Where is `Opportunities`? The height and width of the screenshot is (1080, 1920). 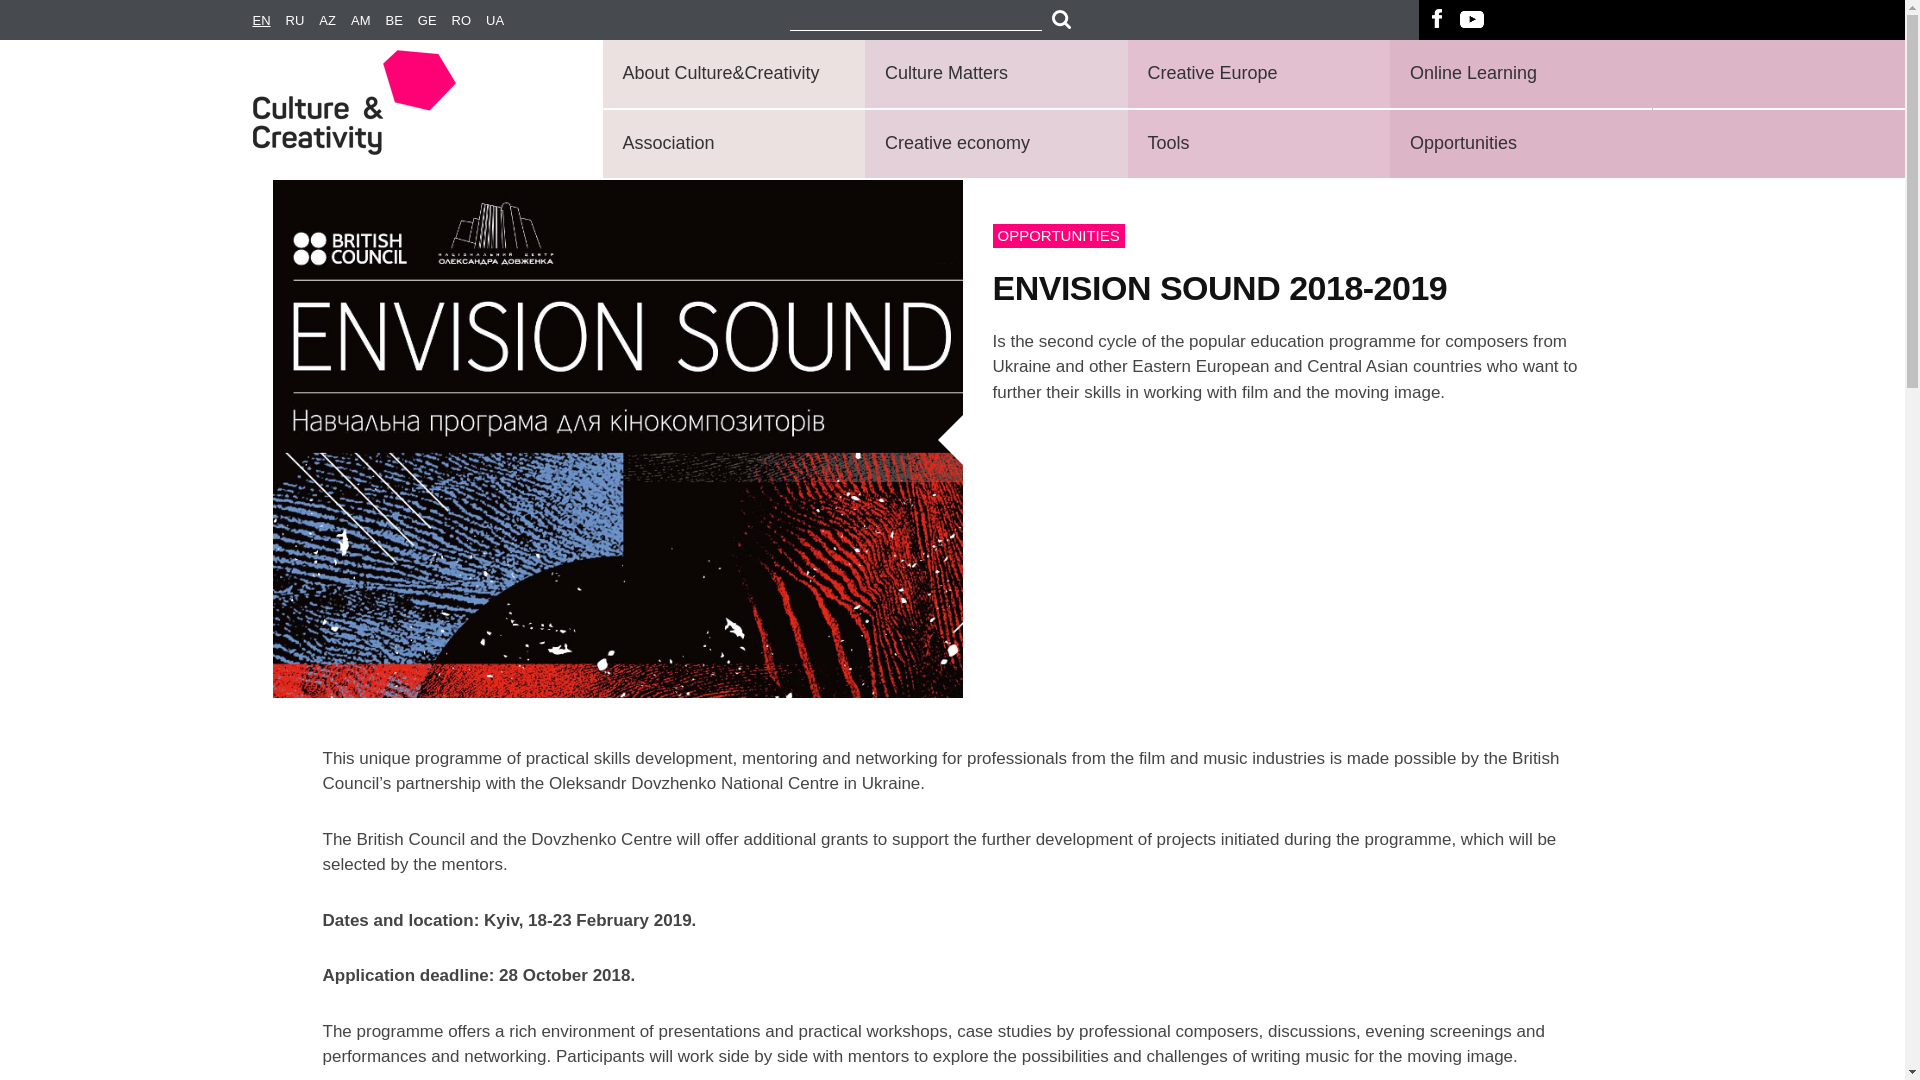 Opportunities is located at coordinates (1518, 144).